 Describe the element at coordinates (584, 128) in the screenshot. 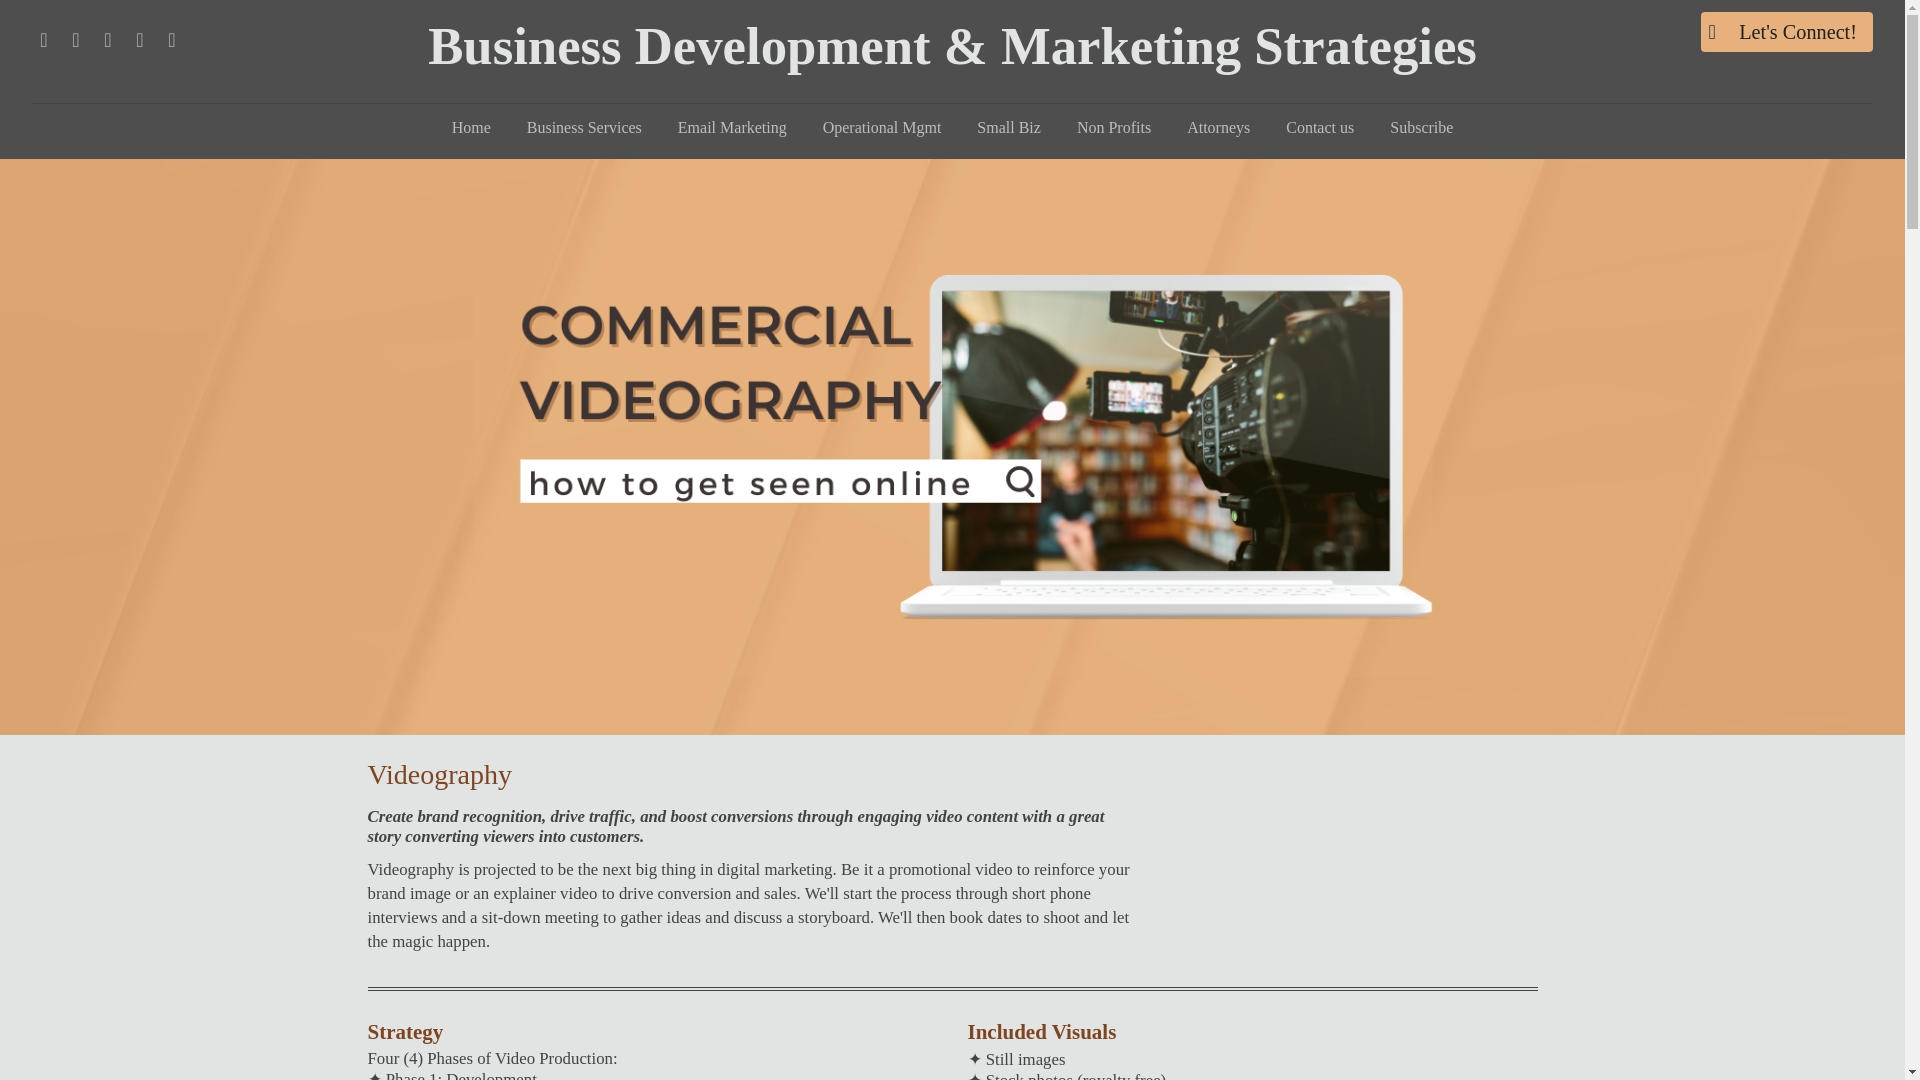

I see `Business Services` at that location.